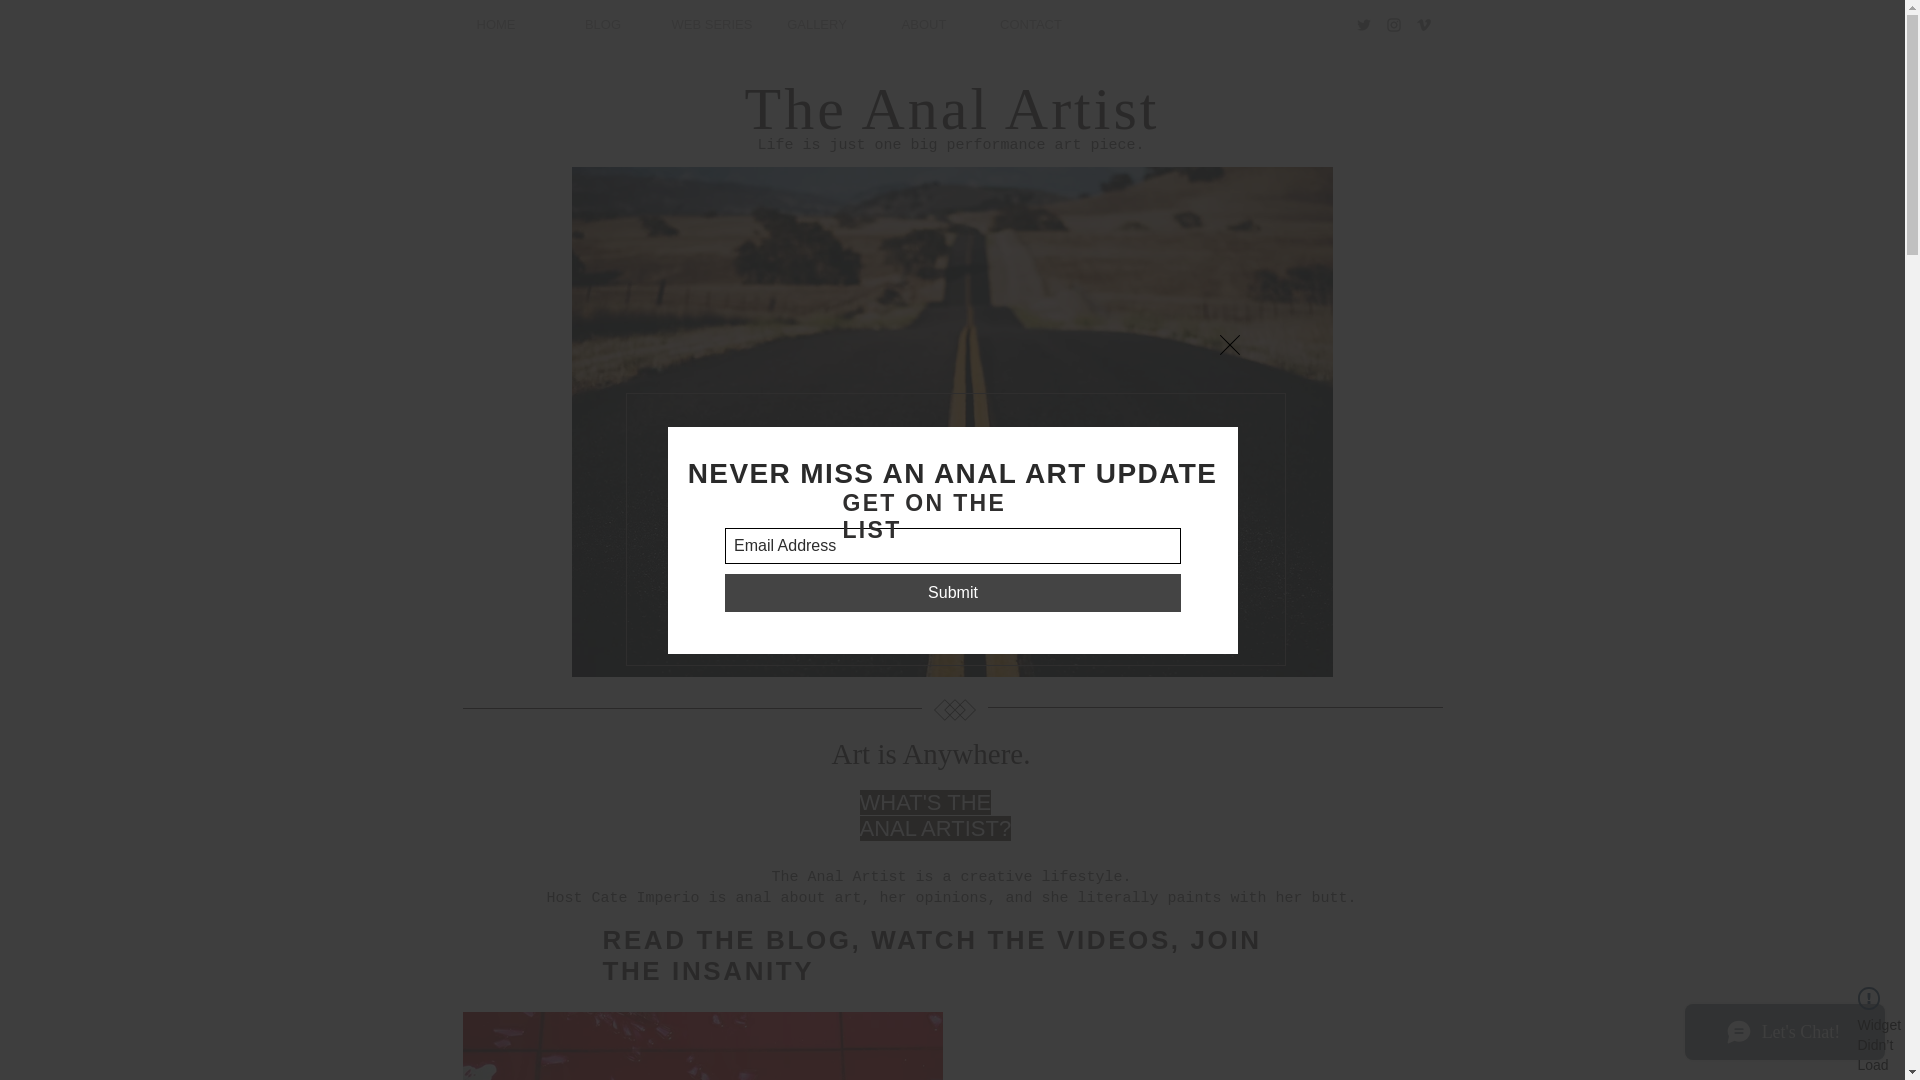  Describe the element at coordinates (1030, 24) in the screenshot. I see `CONTACT` at that location.